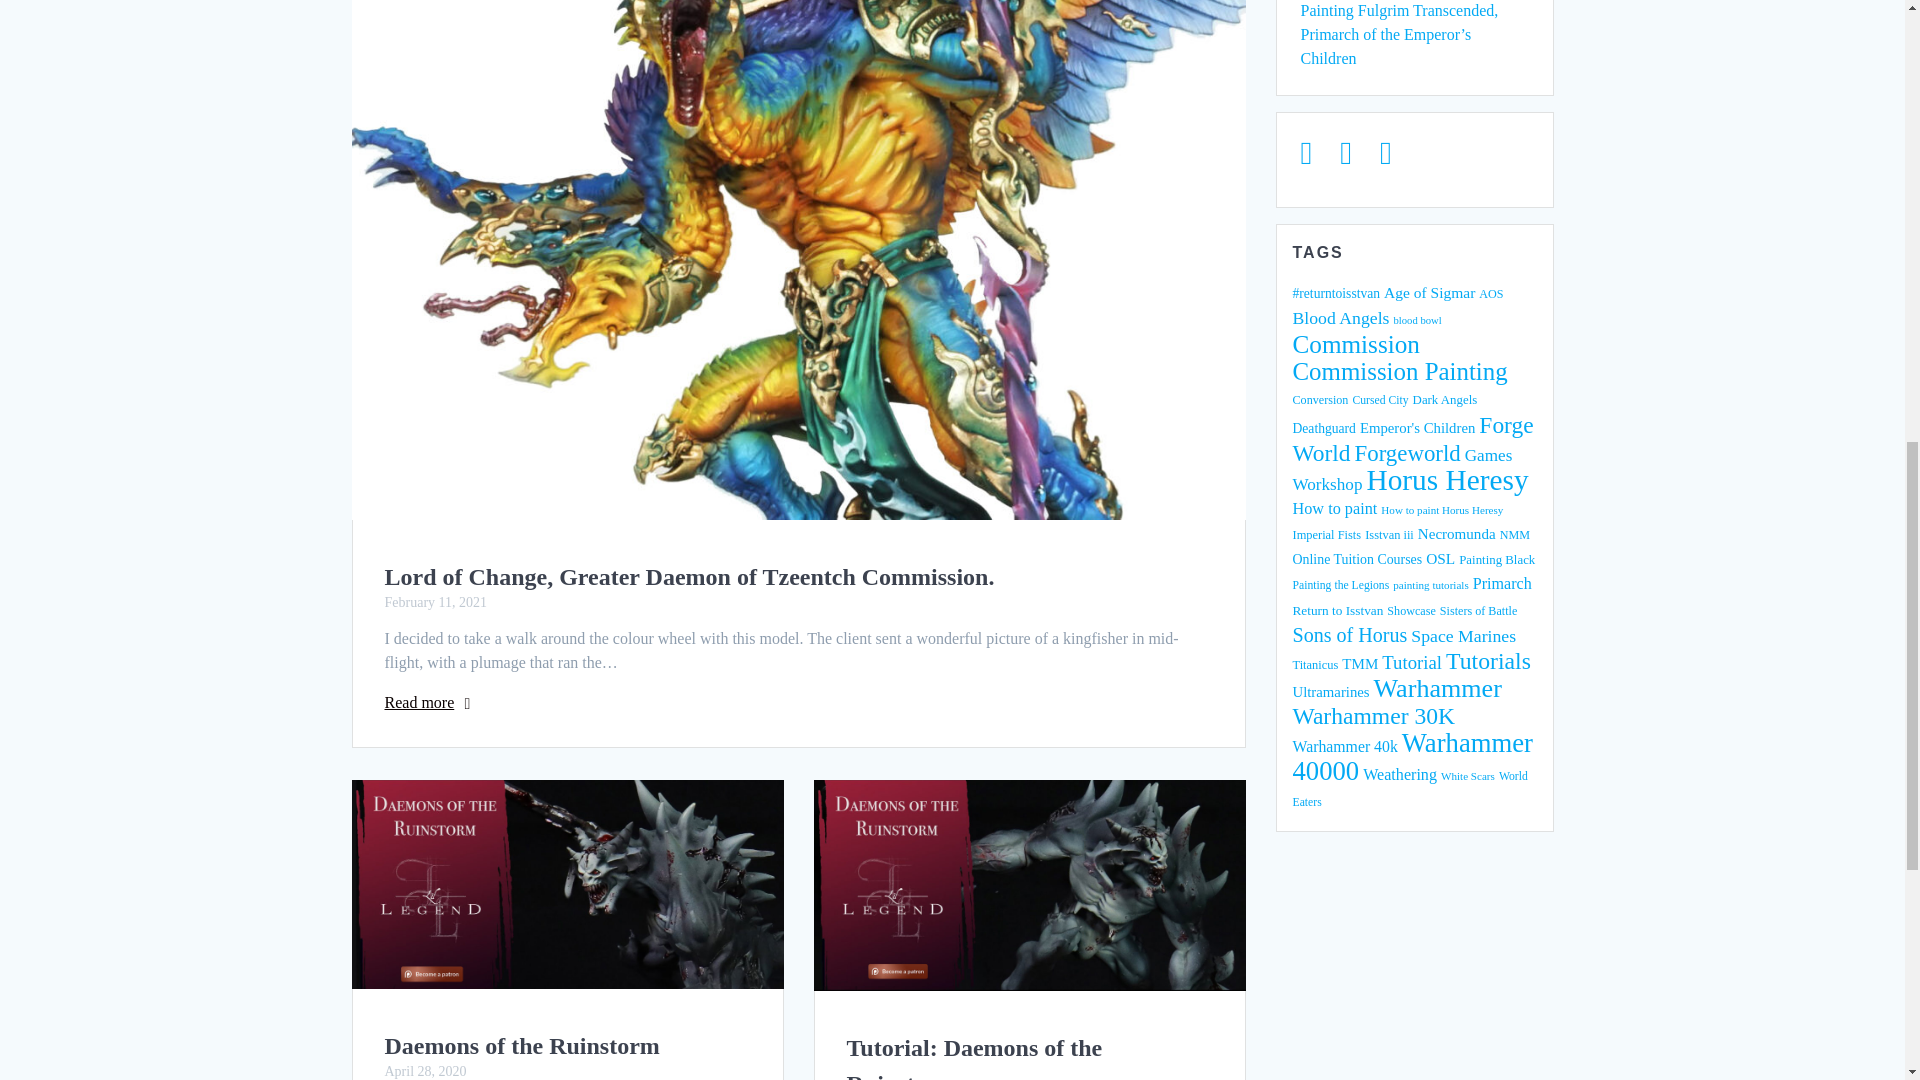  I want to click on Blood Angels, so click(1340, 318).